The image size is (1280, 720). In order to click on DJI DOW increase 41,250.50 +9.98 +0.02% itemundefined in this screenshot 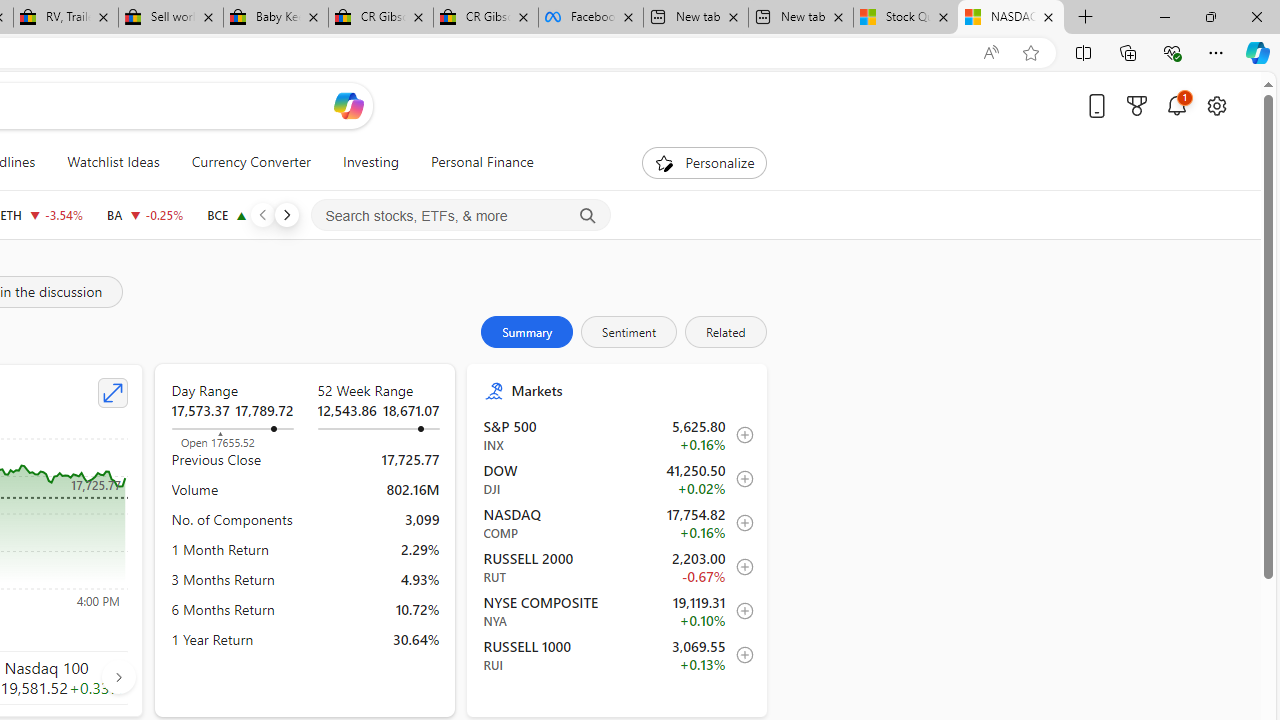, I will do `click(618, 479)`.